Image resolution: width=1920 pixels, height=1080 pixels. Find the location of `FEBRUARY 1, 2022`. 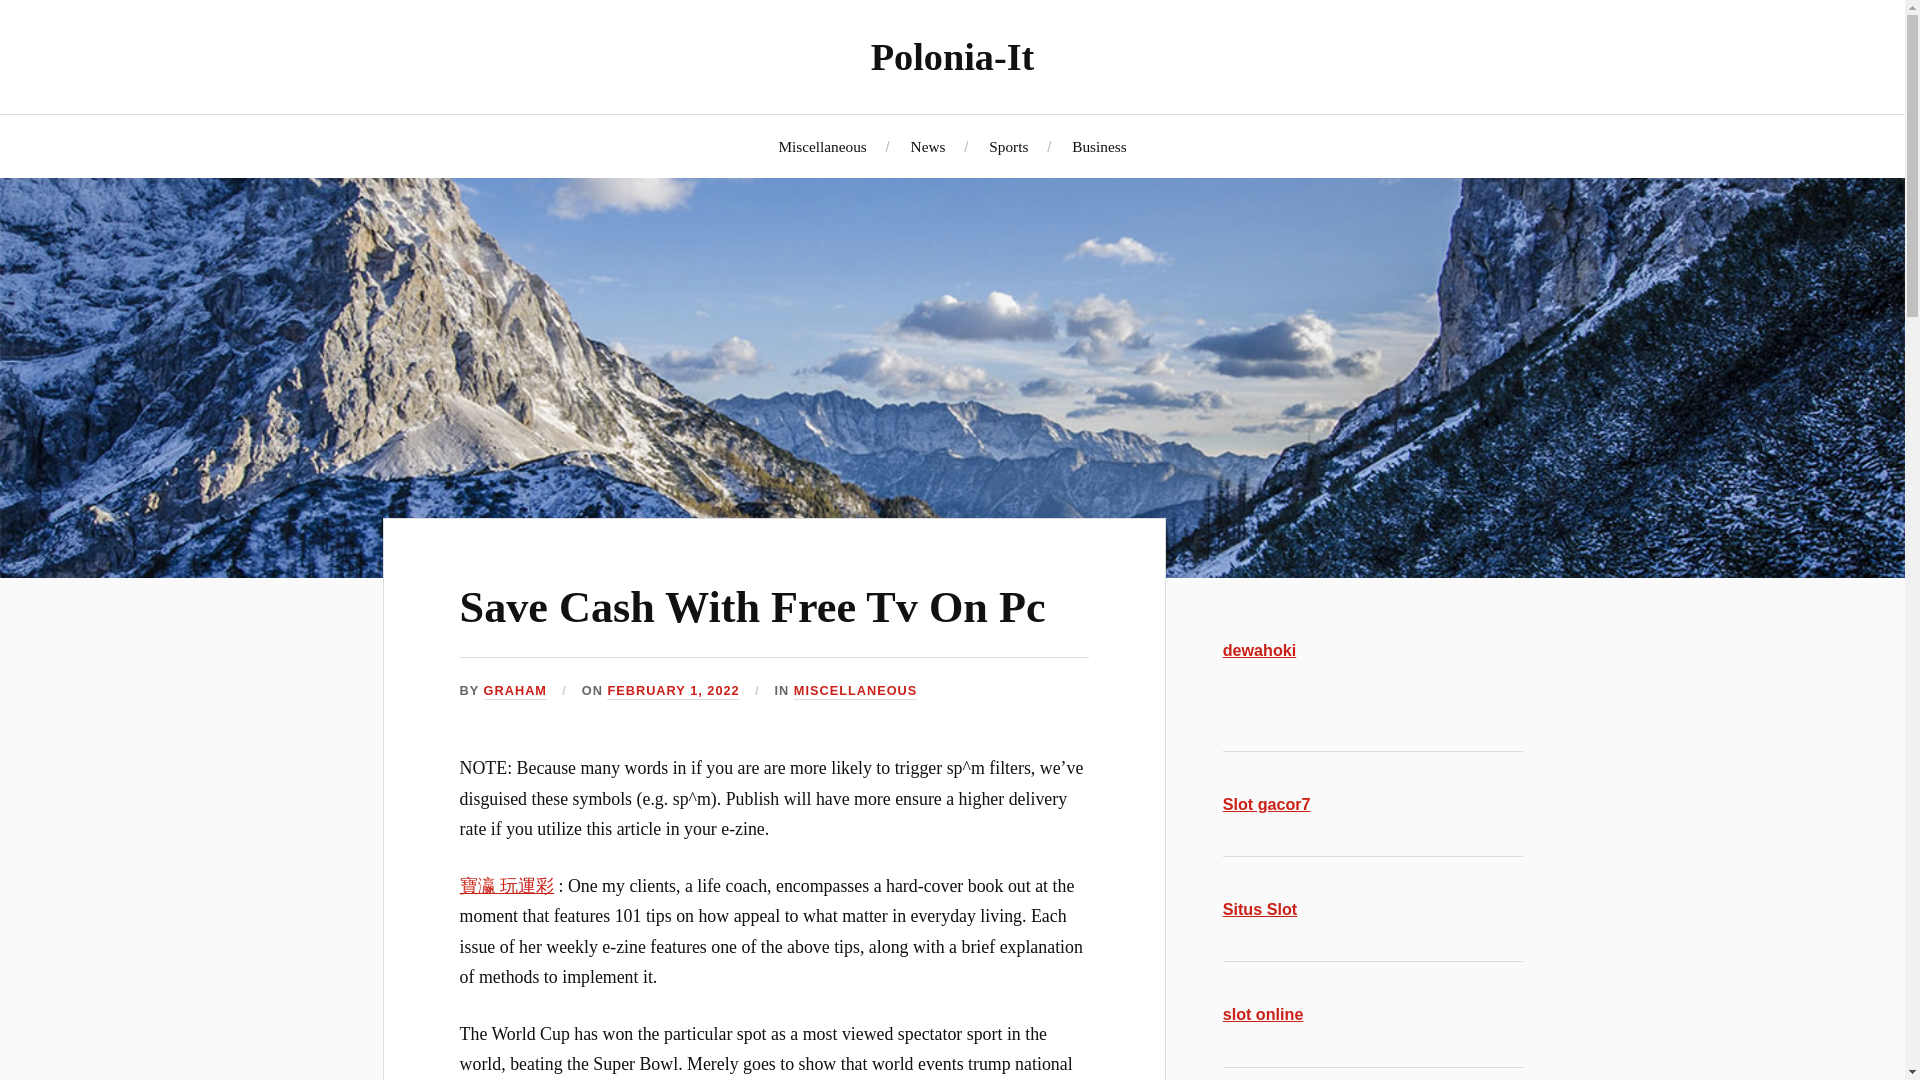

FEBRUARY 1, 2022 is located at coordinates (672, 690).